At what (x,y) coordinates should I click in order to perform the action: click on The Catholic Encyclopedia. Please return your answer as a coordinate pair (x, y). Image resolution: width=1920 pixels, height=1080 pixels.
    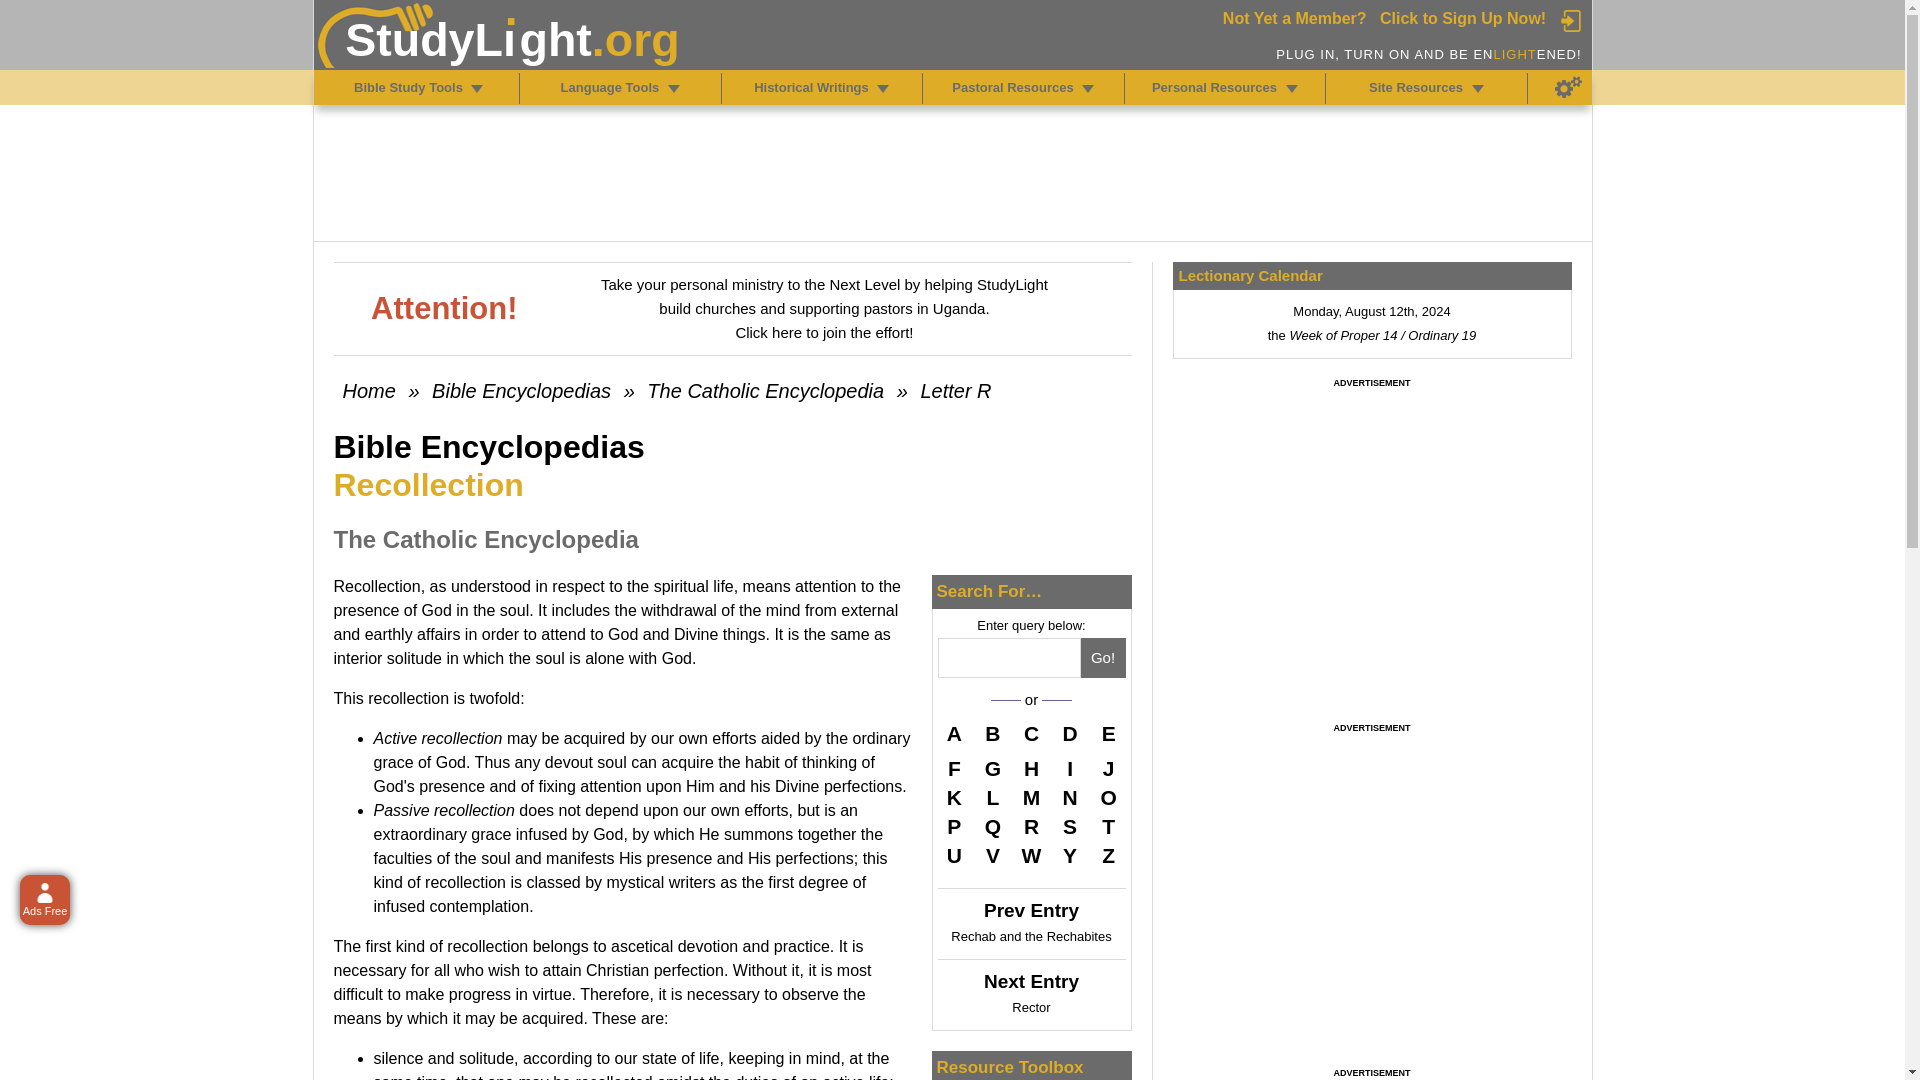
    Looking at the image, I should click on (765, 390).